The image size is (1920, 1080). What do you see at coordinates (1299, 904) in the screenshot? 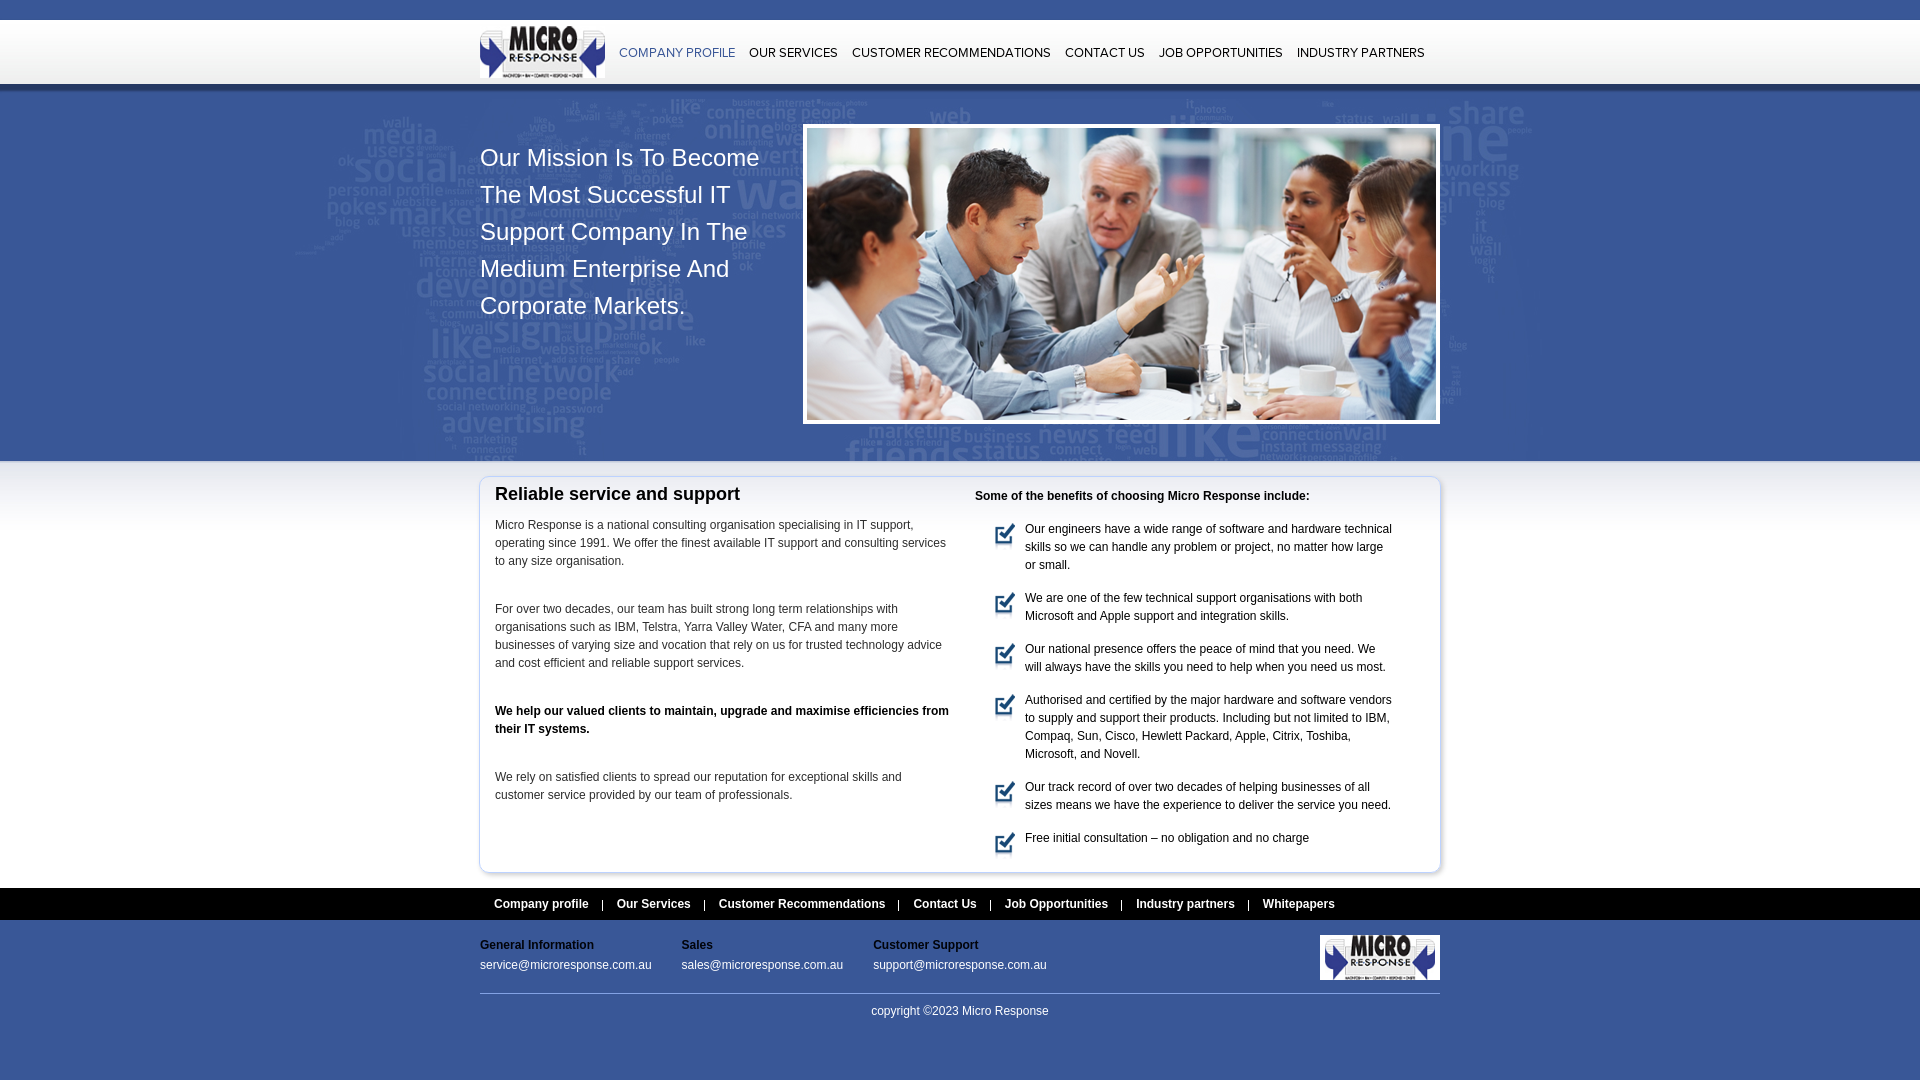
I see `Whitepapers` at bounding box center [1299, 904].